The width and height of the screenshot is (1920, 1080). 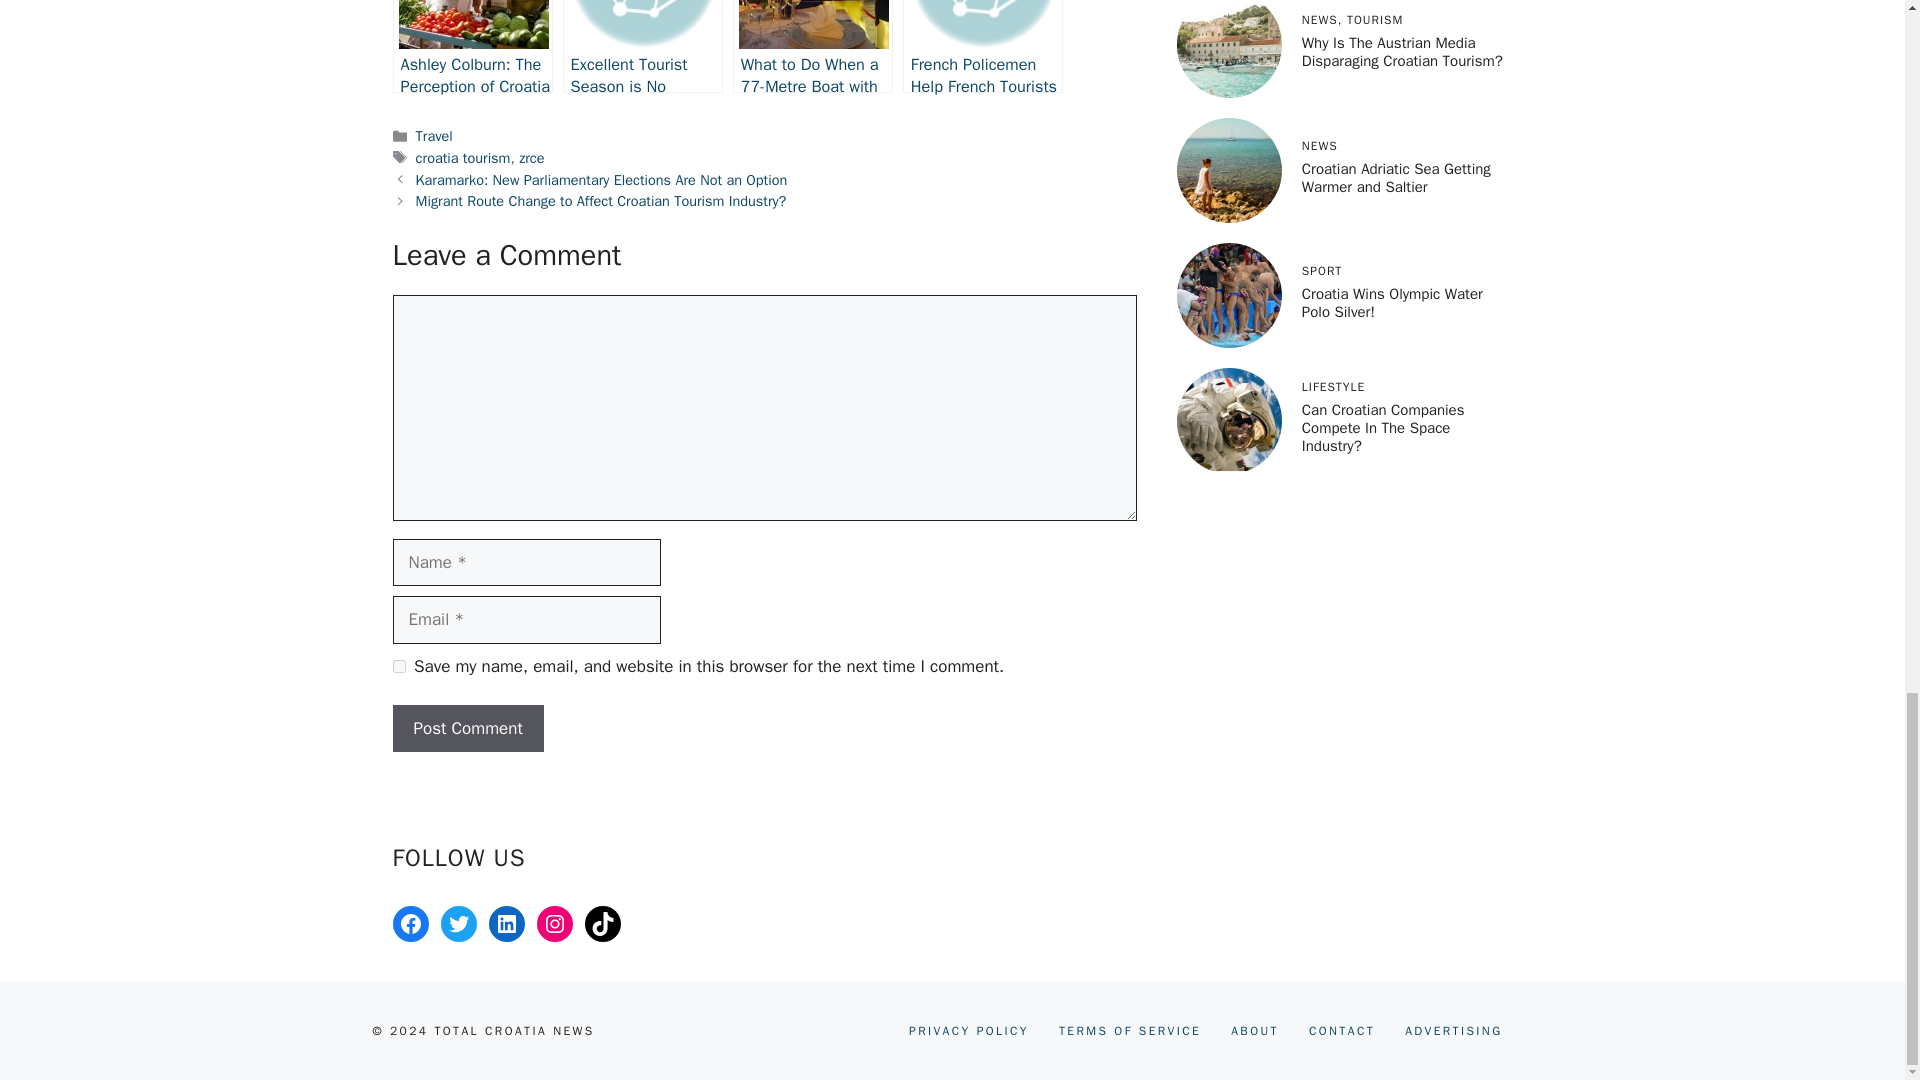 I want to click on French Policemen Help French Tourists in Split, so click(x=982, y=46).